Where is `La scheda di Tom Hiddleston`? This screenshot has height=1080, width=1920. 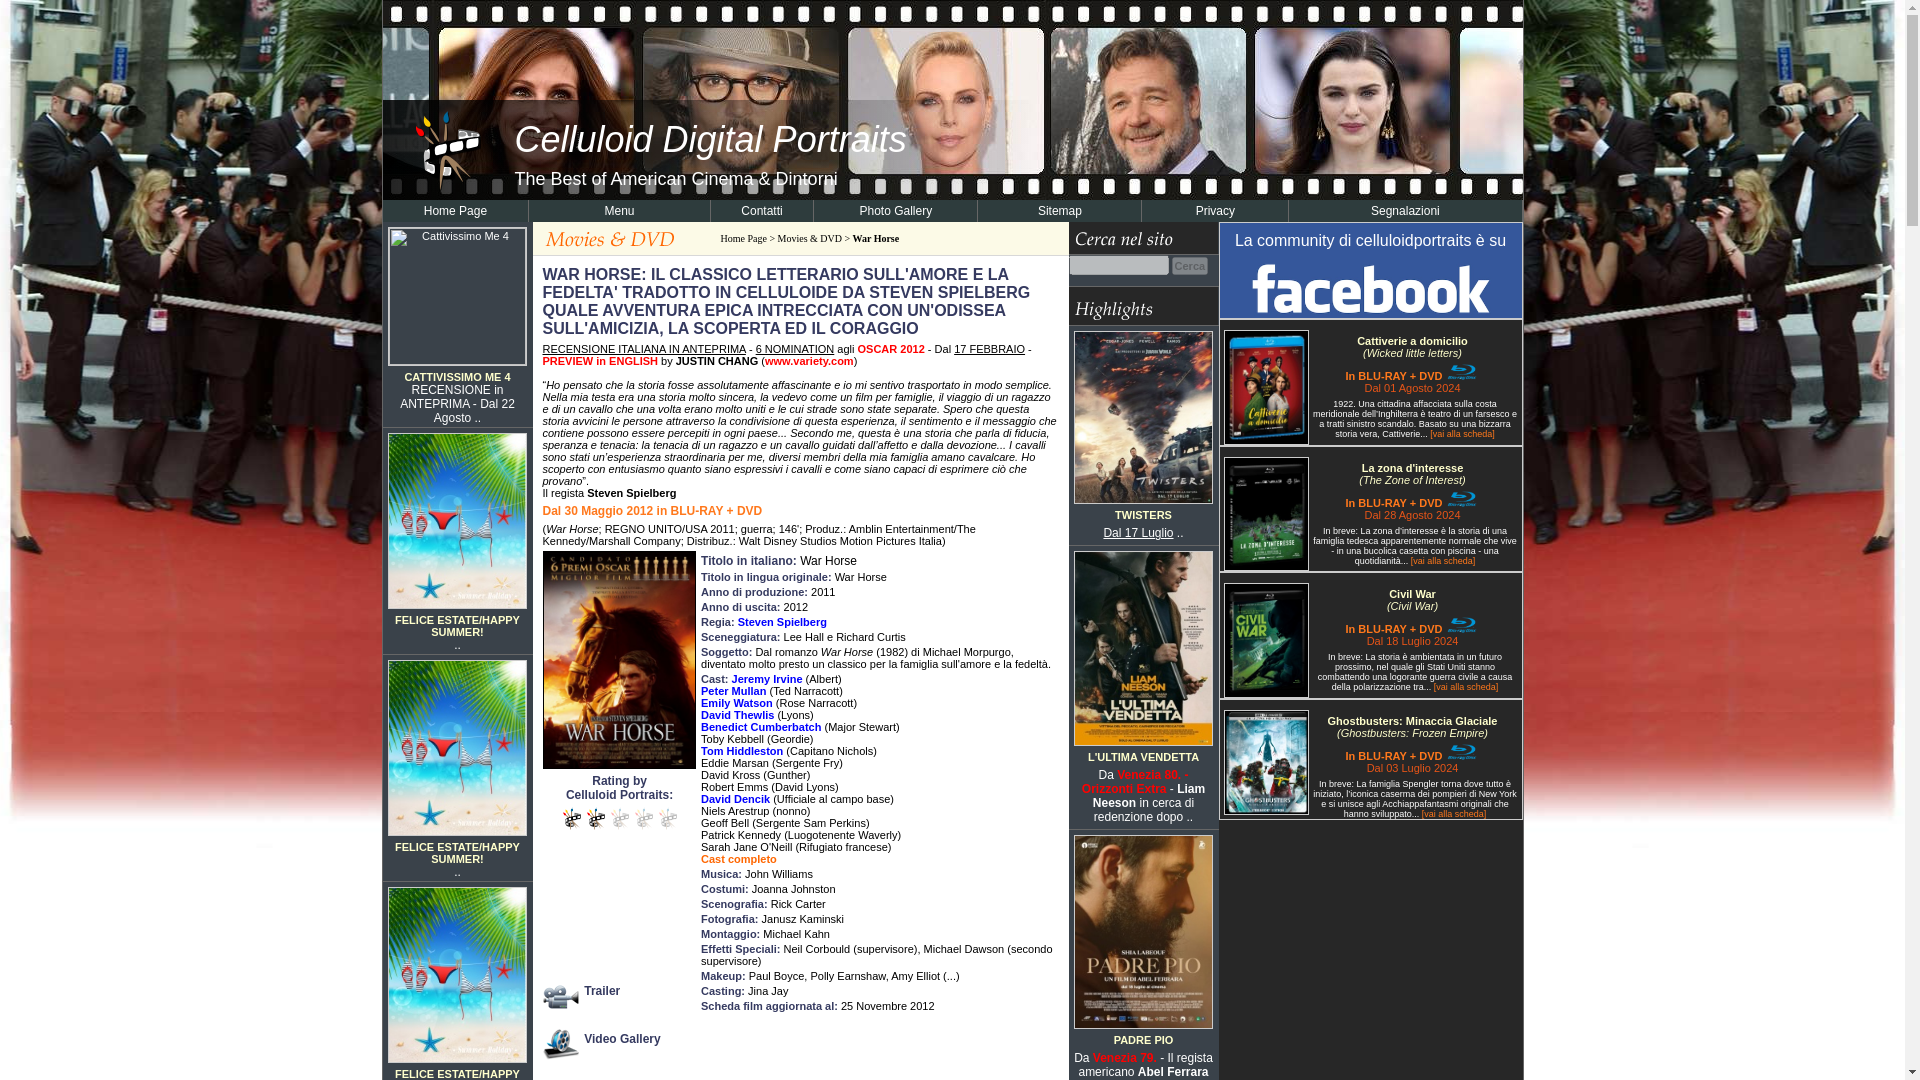
La scheda di Tom Hiddleston is located at coordinates (742, 751).